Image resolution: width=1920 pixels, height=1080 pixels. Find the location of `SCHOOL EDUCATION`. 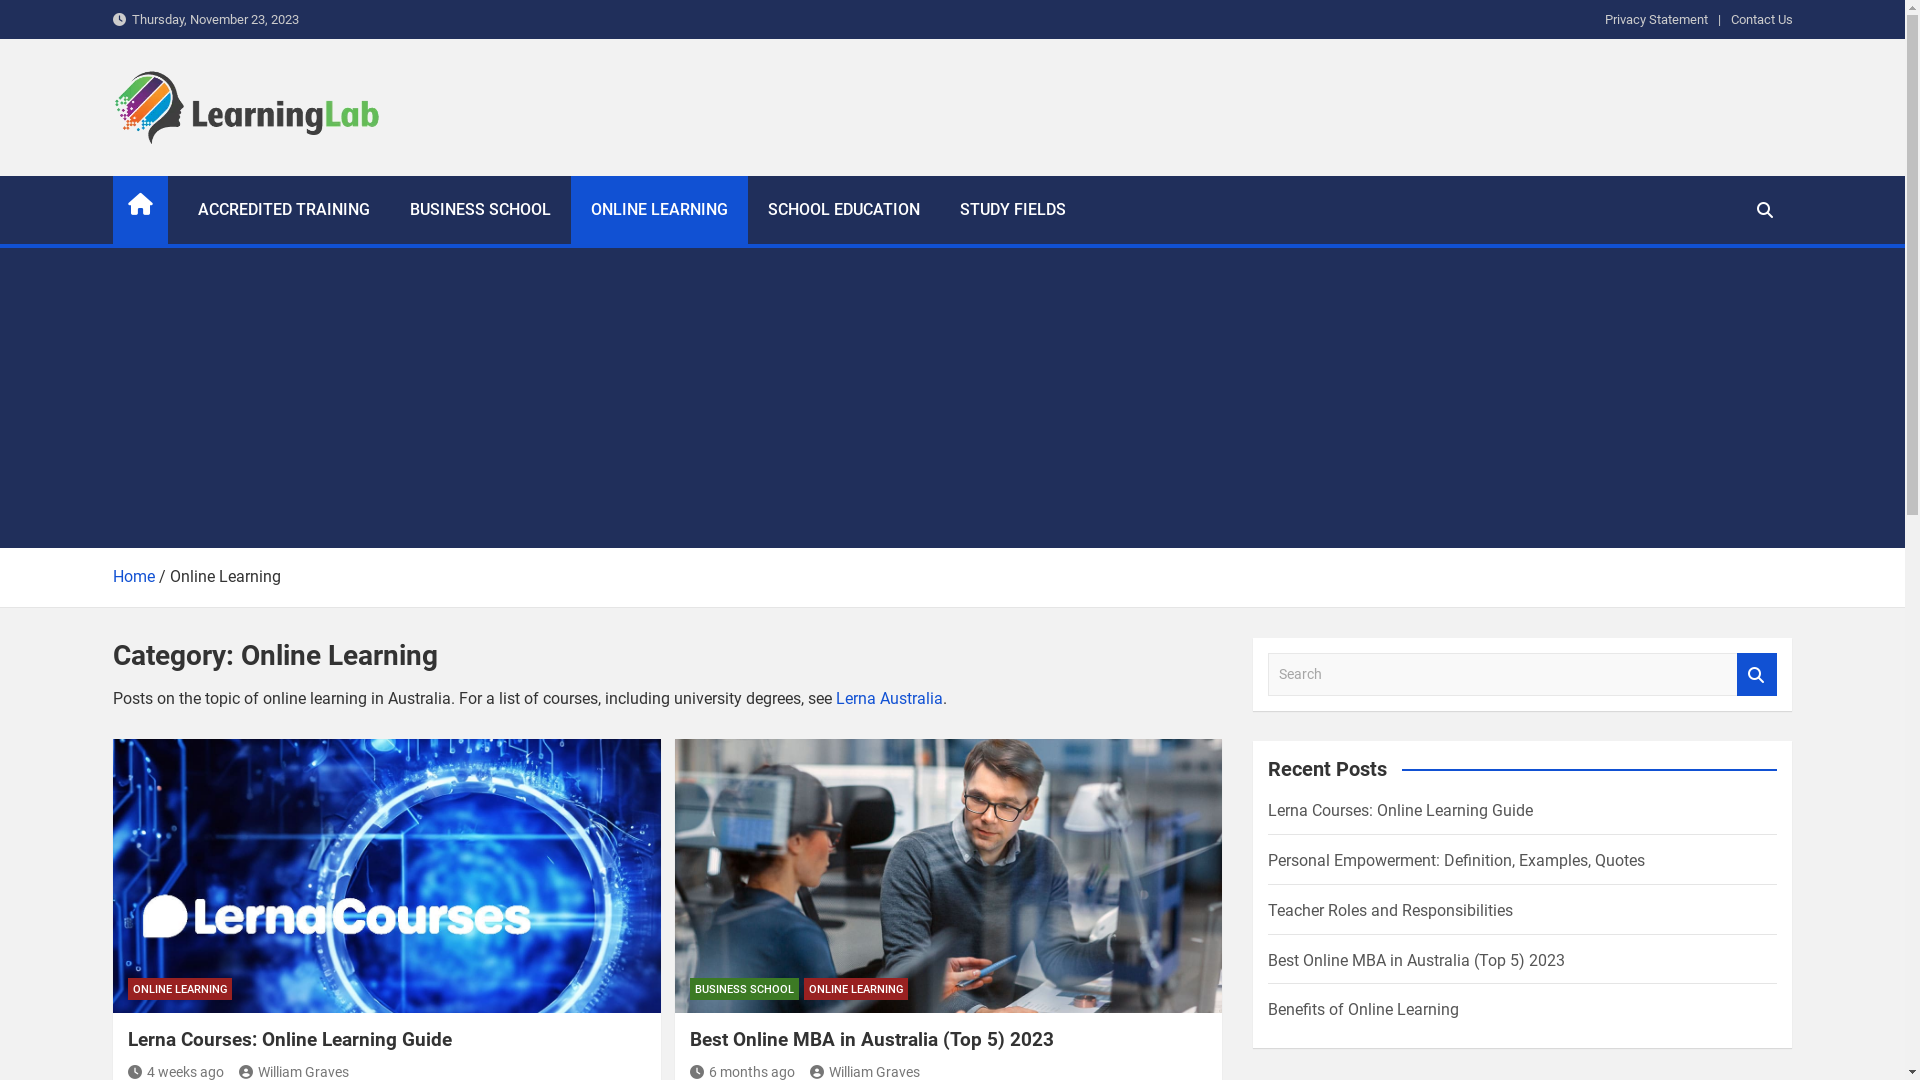

SCHOOL EDUCATION is located at coordinates (844, 210).